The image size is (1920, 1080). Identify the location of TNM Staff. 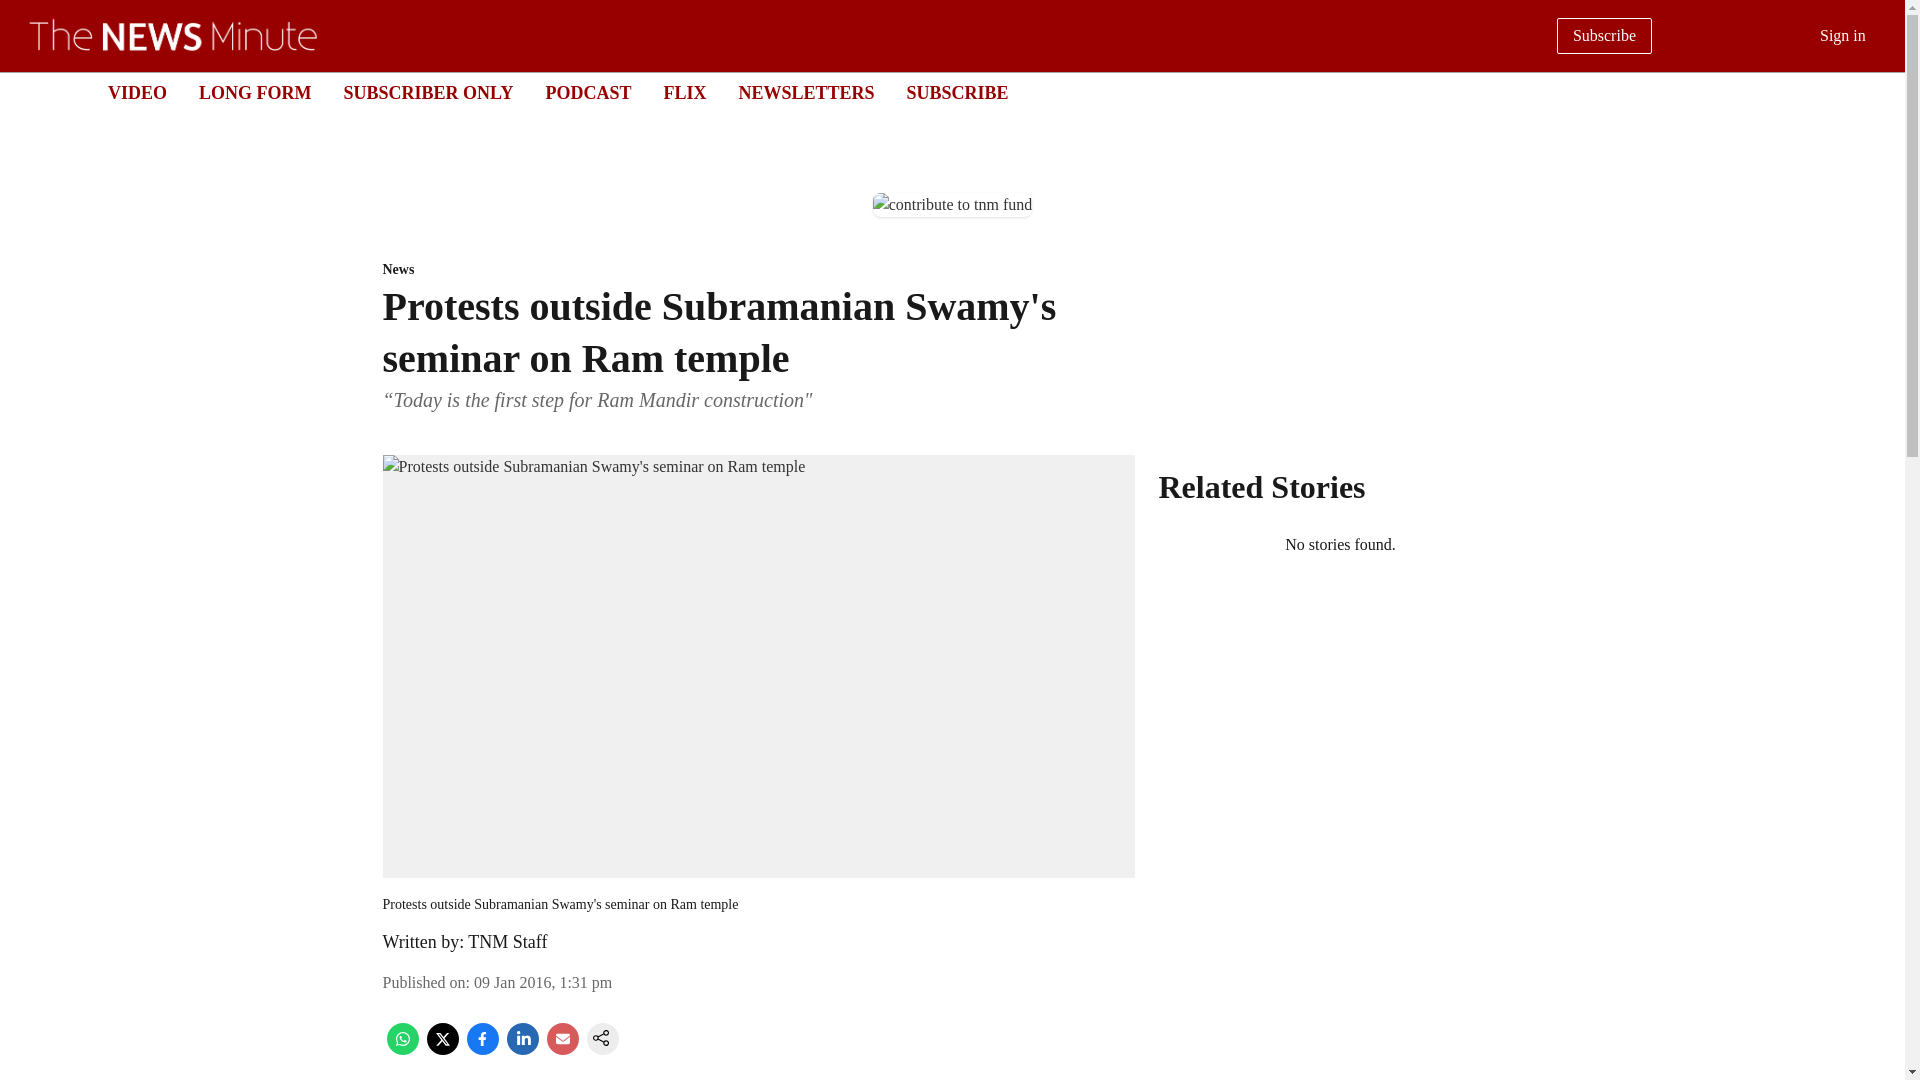
(508, 942).